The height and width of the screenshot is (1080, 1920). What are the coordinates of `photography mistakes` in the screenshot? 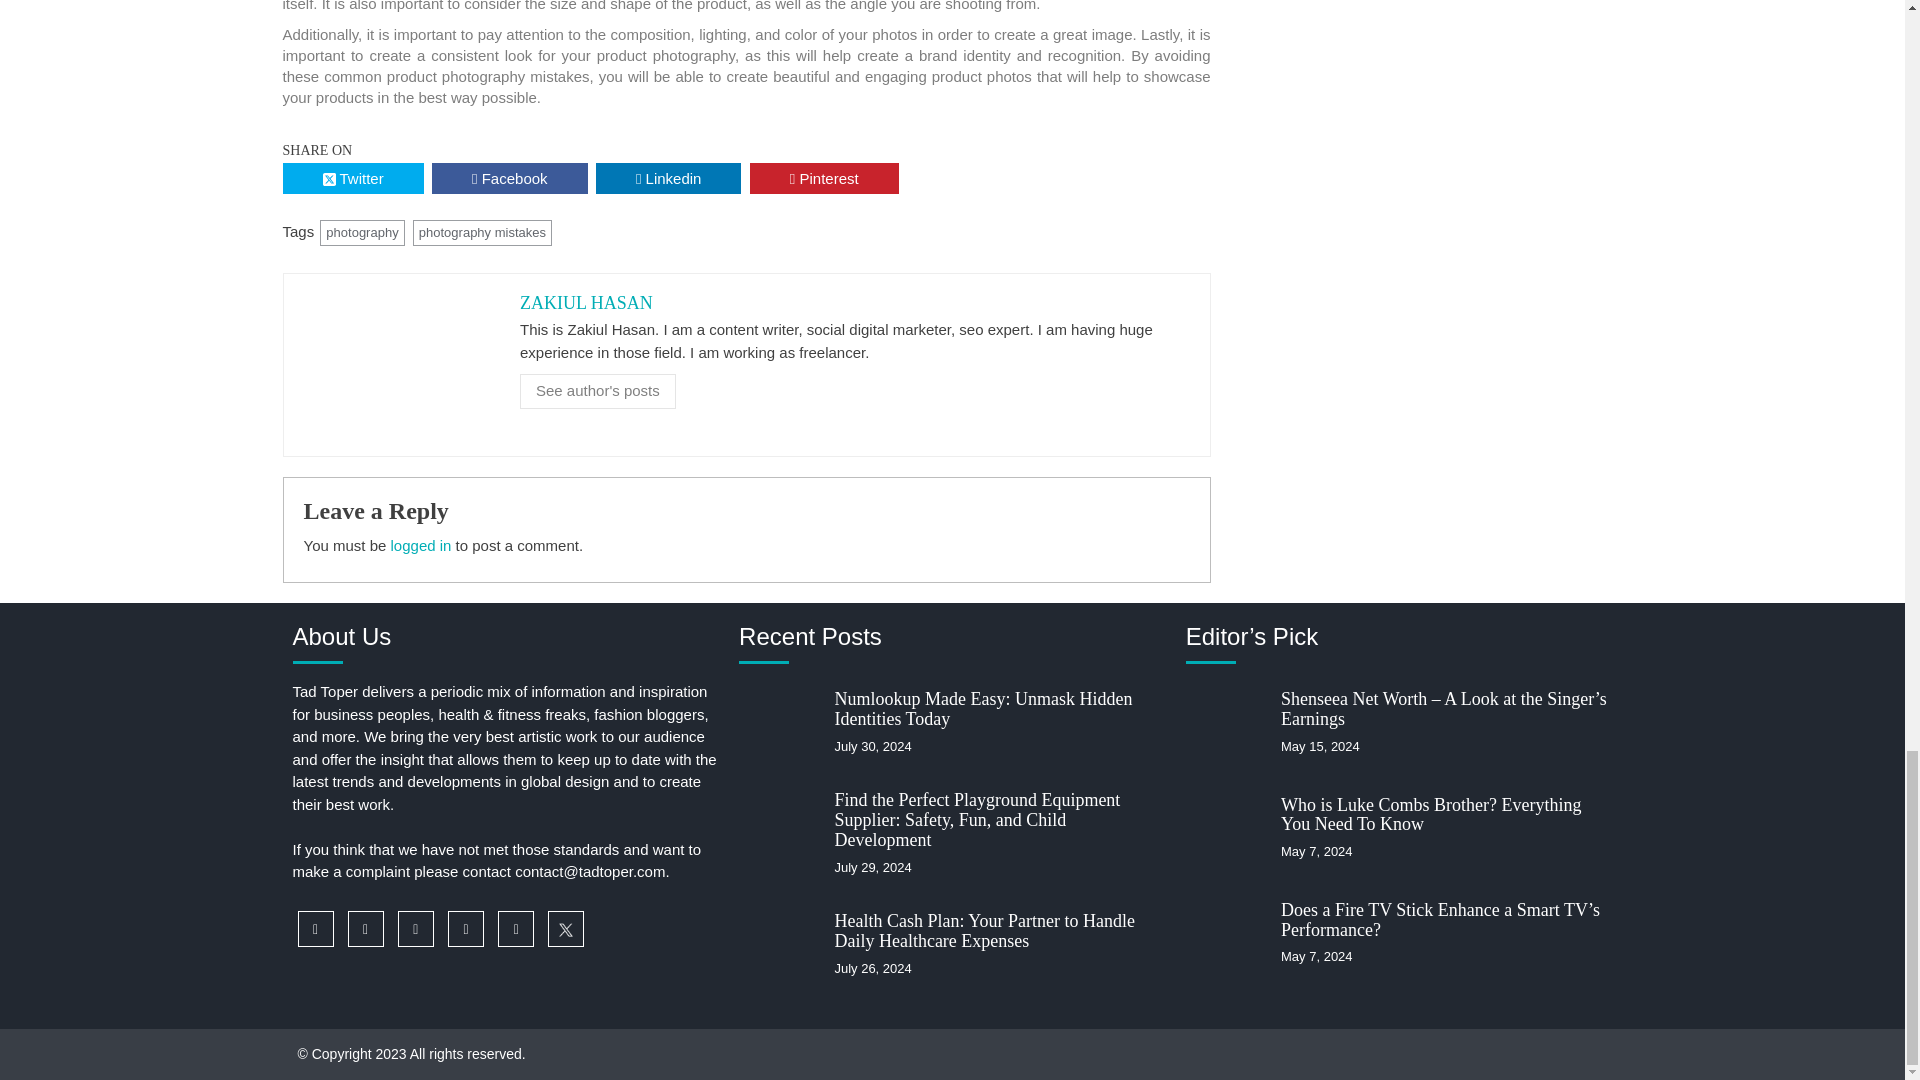 It's located at (482, 233).